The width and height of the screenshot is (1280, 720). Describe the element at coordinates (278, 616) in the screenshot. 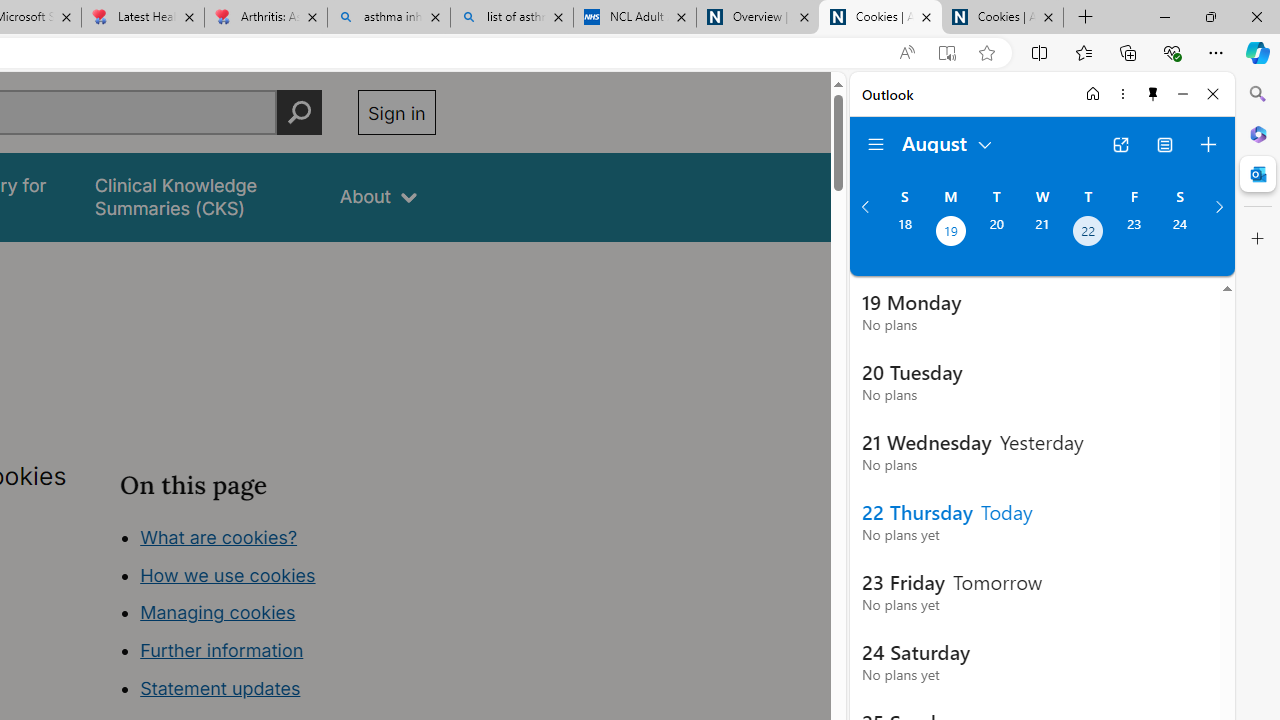

I see `Class: in-page-nav__list` at that location.